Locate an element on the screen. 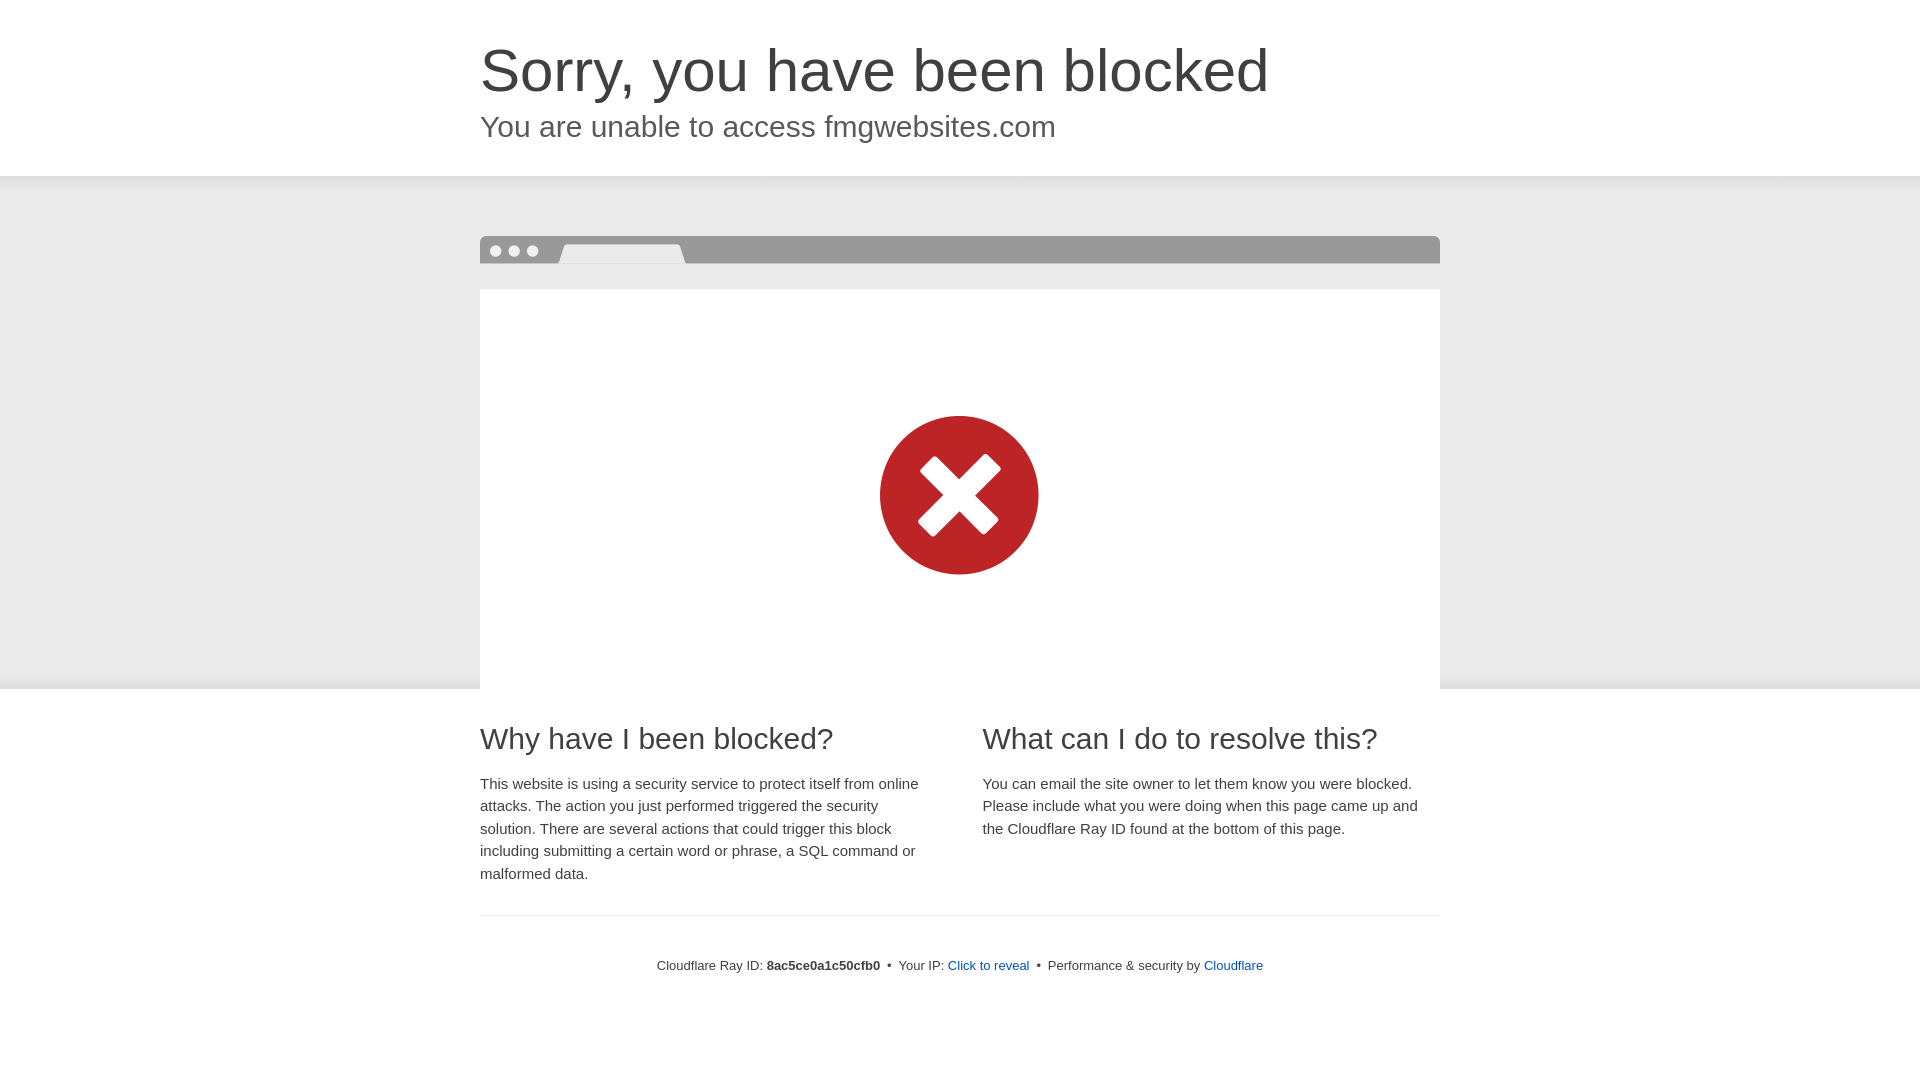  Click to reveal is located at coordinates (988, 966).